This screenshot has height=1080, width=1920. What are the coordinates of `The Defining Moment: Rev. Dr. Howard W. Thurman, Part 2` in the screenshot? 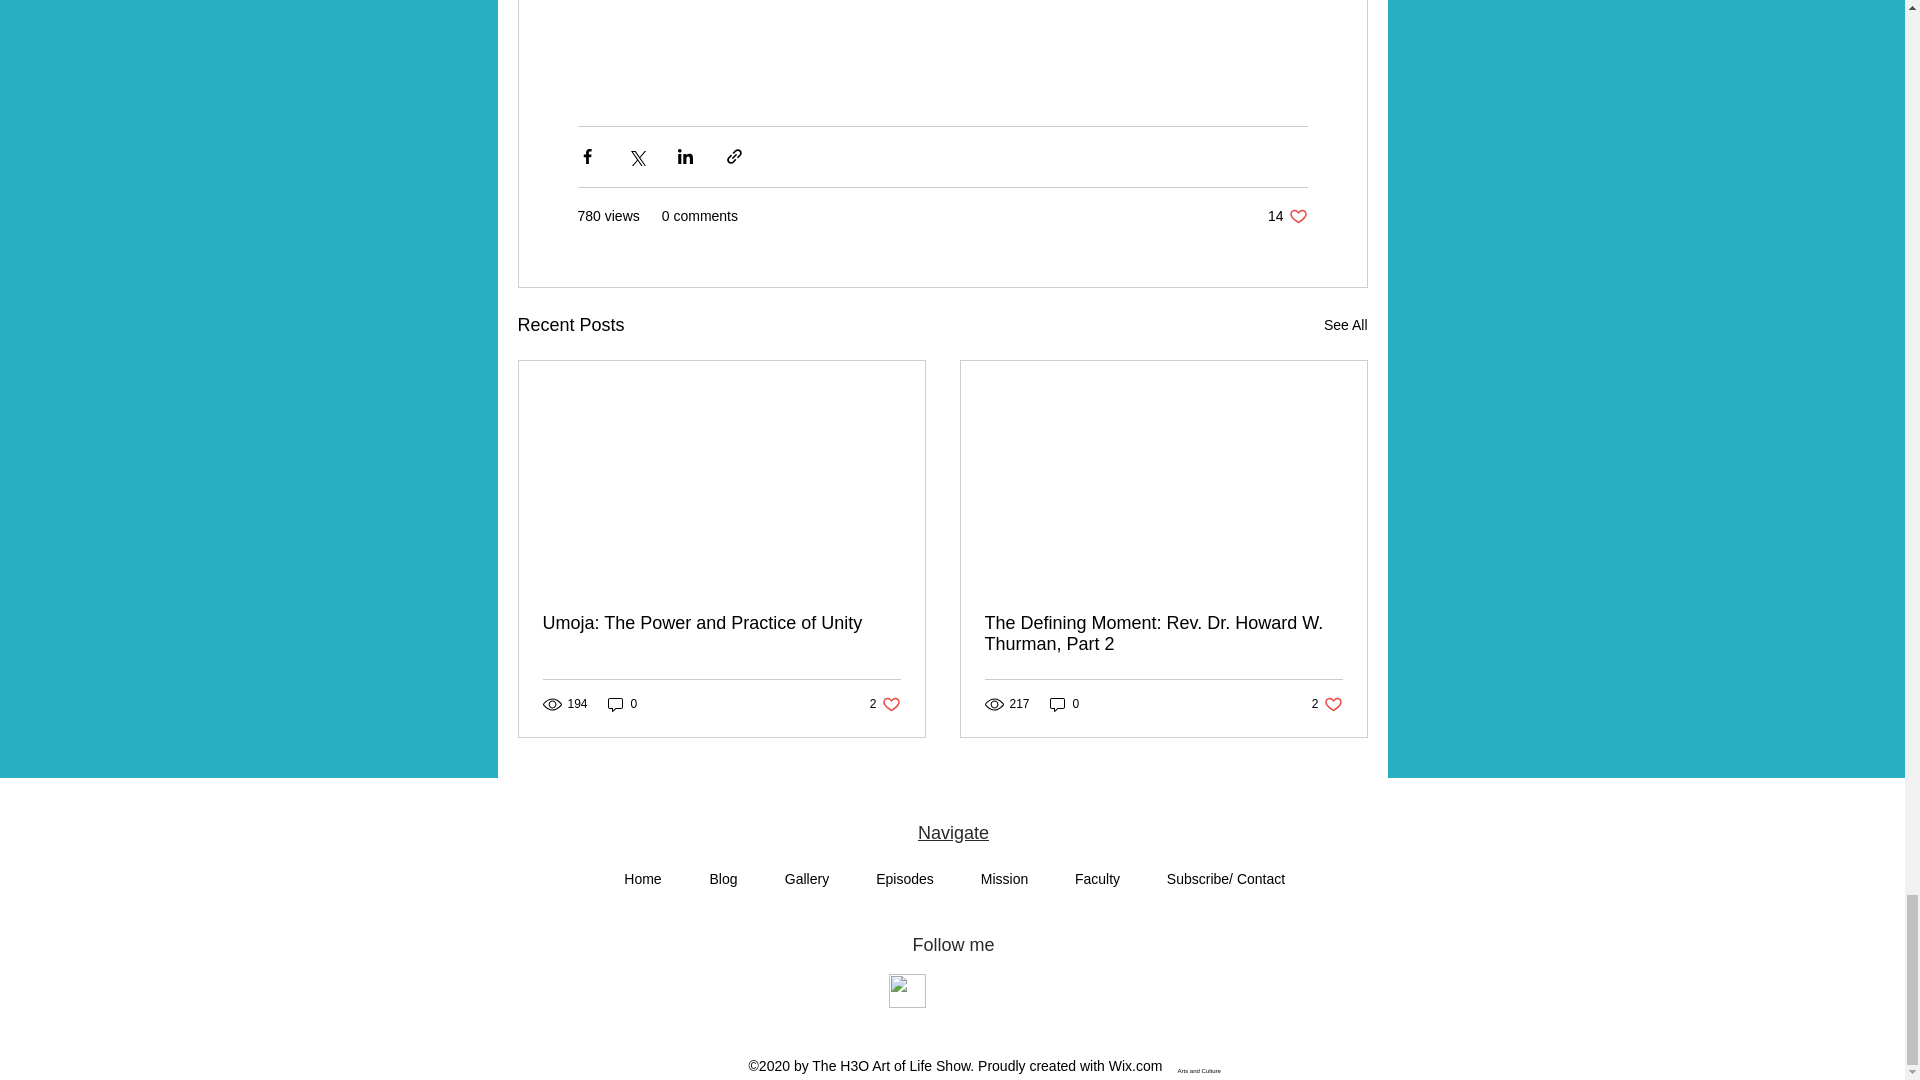 It's located at (807, 878).